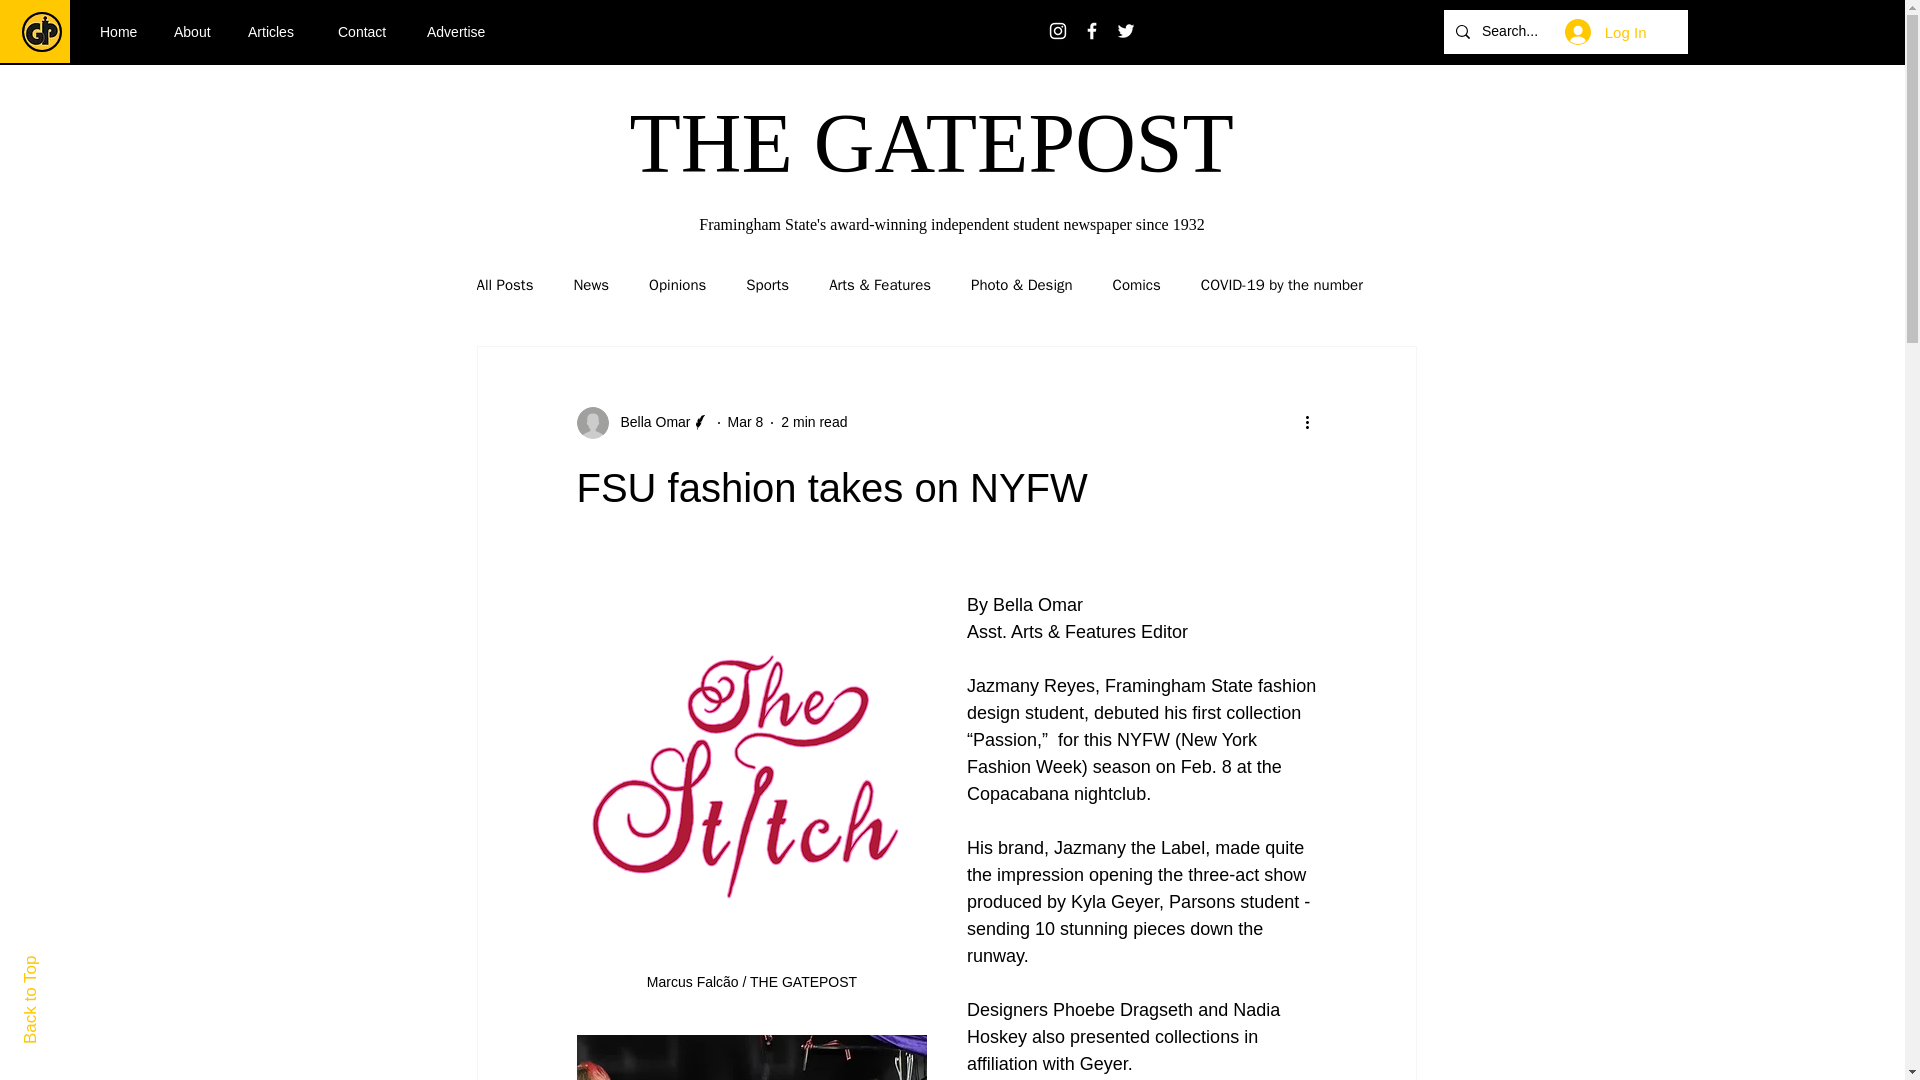  Describe the element at coordinates (746, 421) in the screenshot. I see `Mar 8` at that location.